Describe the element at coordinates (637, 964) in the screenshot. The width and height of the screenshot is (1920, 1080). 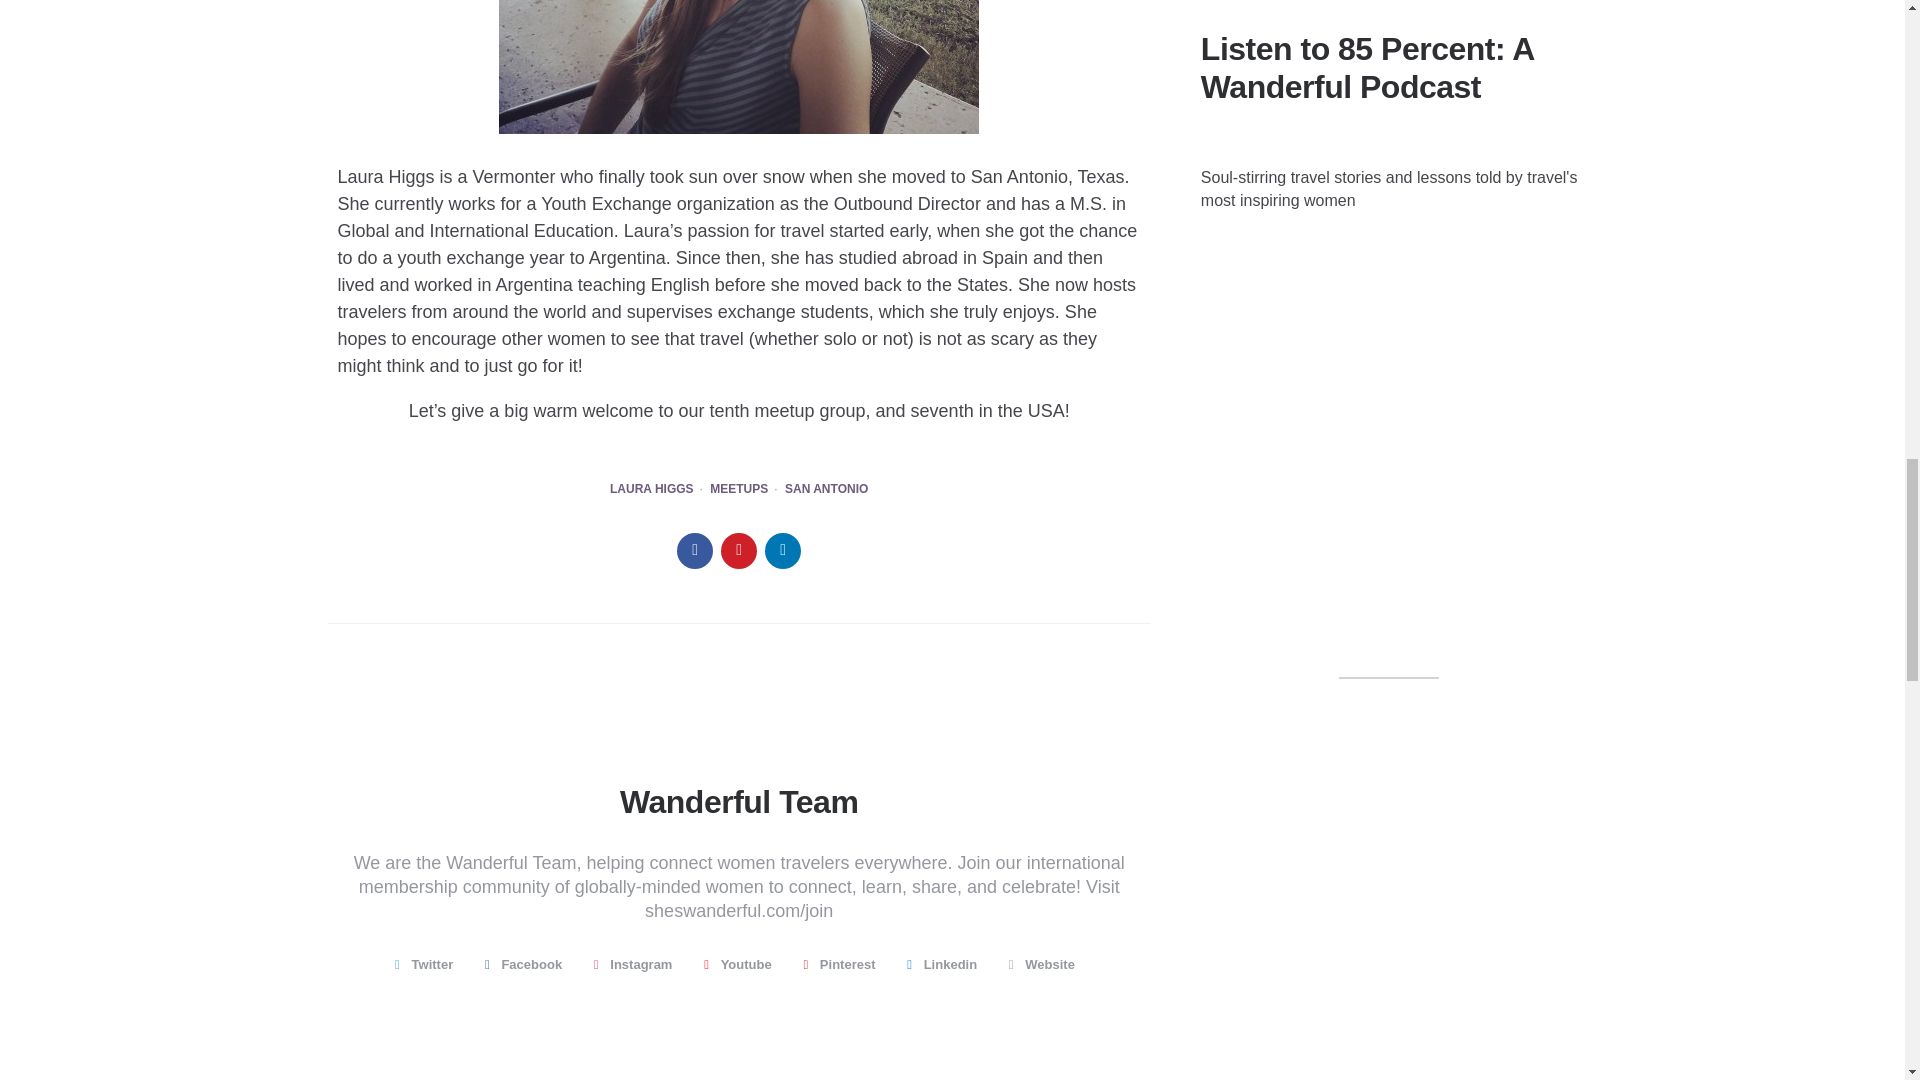
I see `Instagram` at that location.